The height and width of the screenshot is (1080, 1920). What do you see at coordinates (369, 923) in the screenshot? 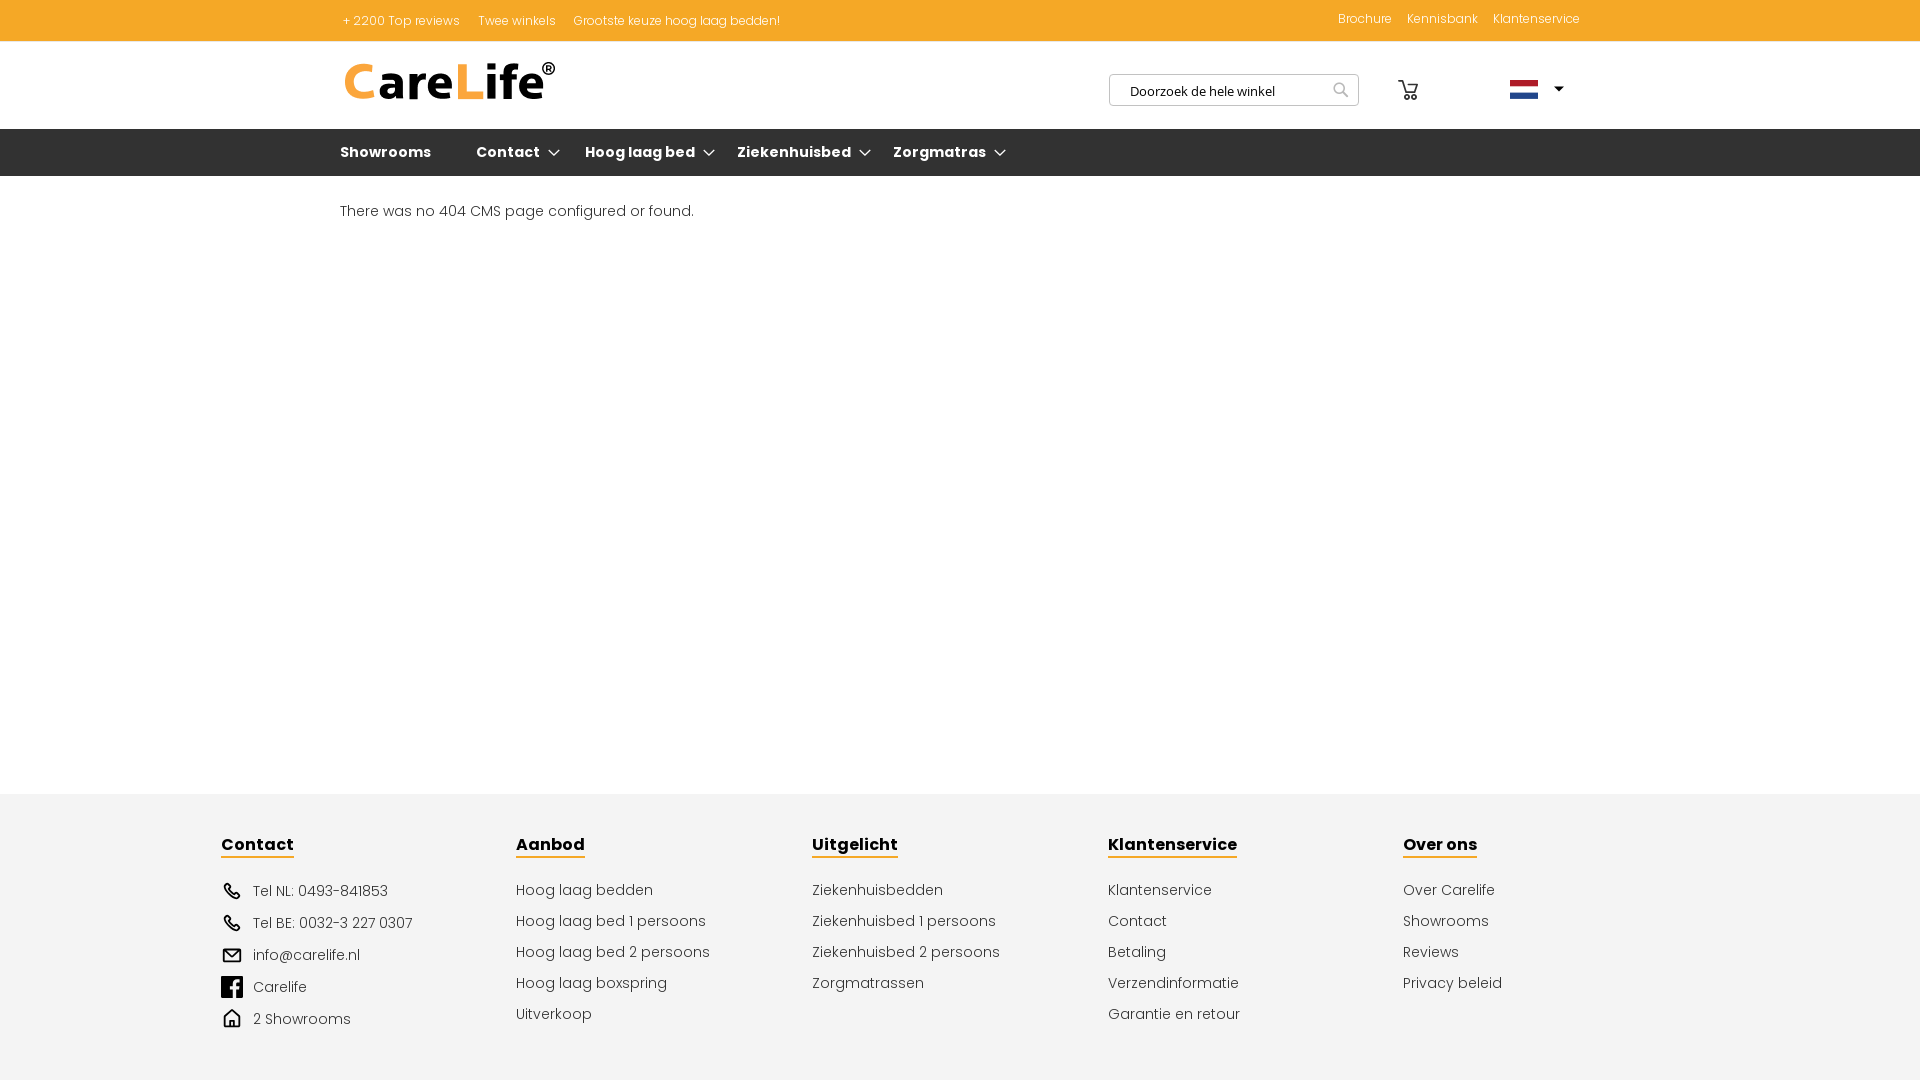
I see `Tel BE: 0032-3 227 0307` at bounding box center [369, 923].